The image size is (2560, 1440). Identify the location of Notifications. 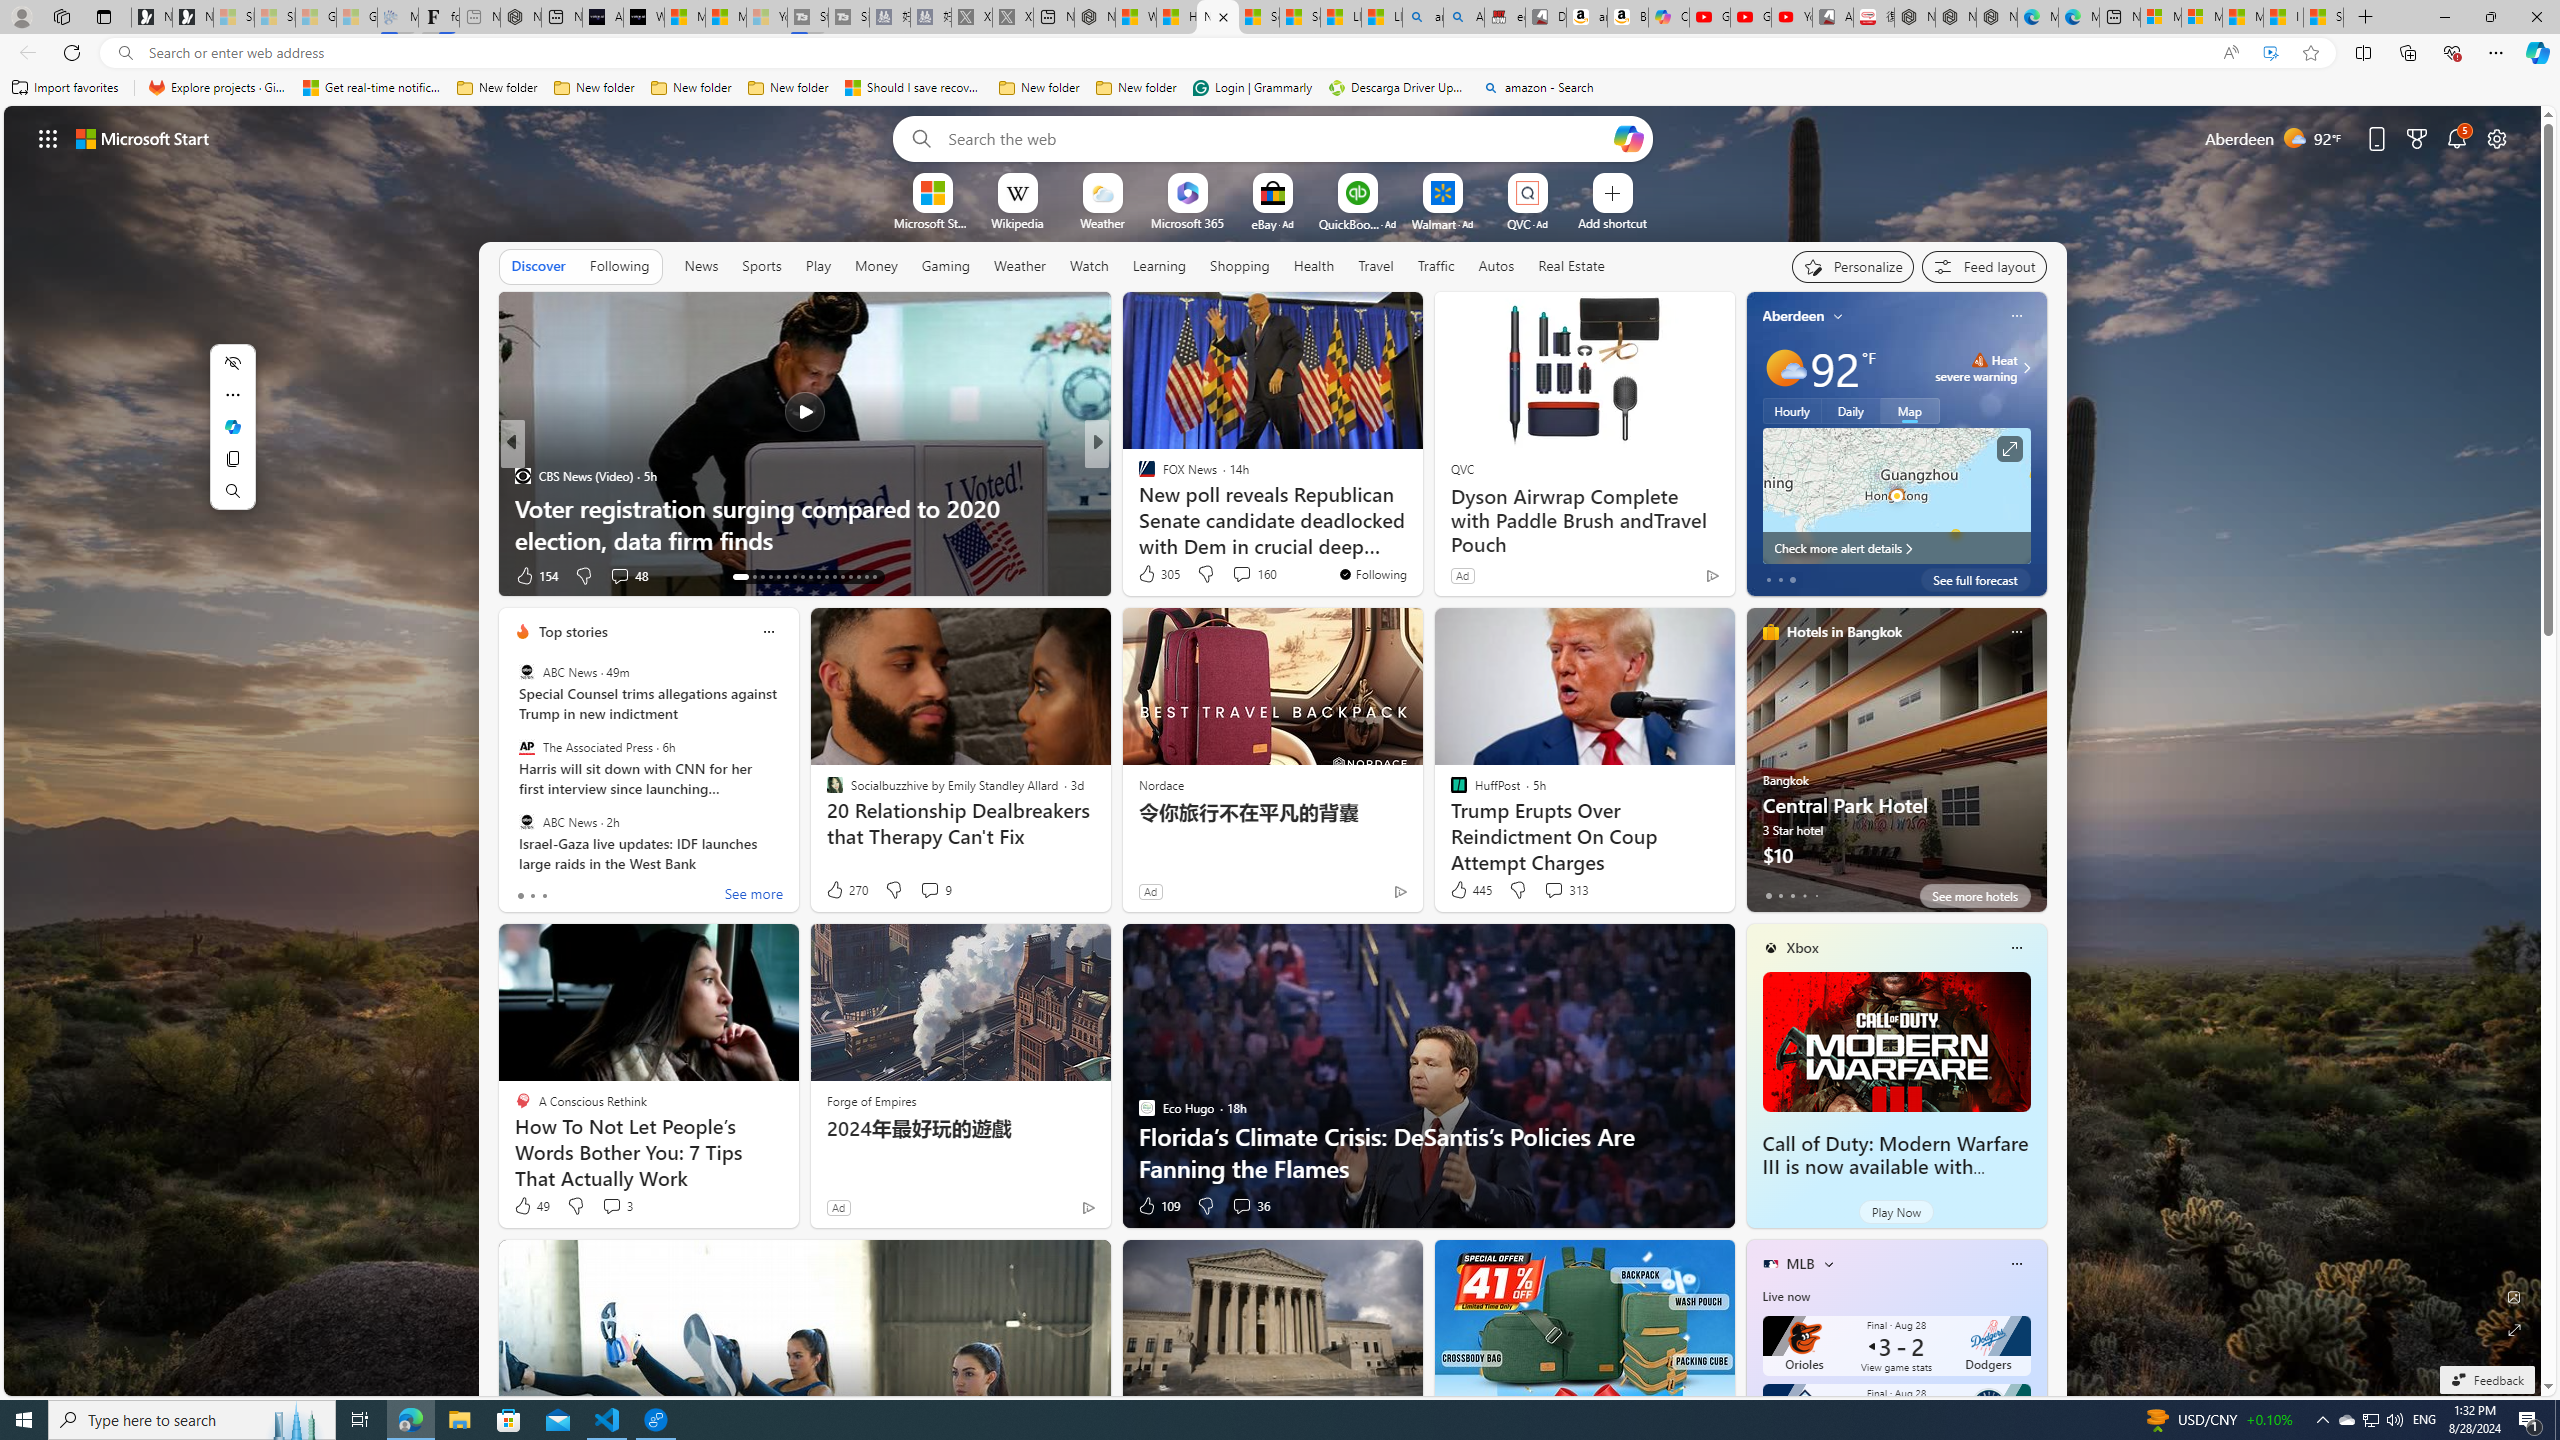
(2458, 138).